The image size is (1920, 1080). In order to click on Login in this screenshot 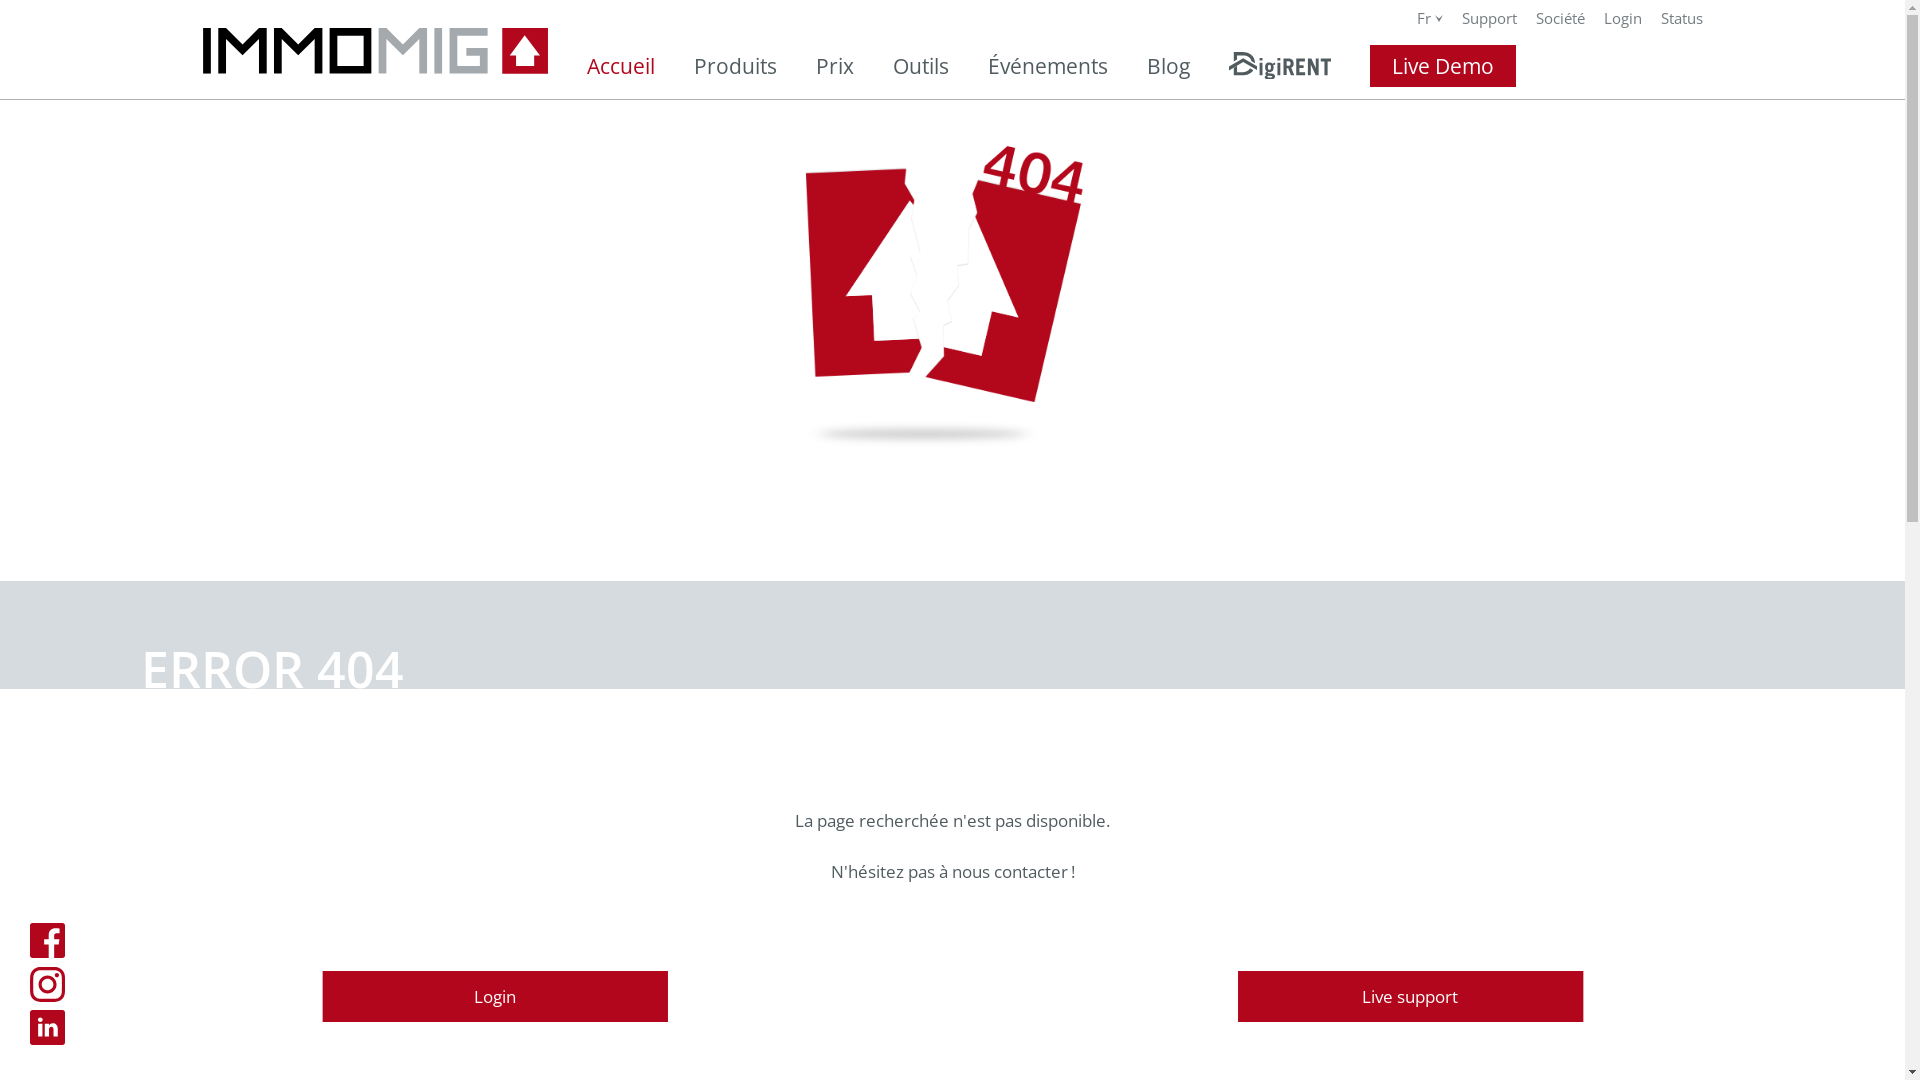, I will do `click(1623, 18)`.